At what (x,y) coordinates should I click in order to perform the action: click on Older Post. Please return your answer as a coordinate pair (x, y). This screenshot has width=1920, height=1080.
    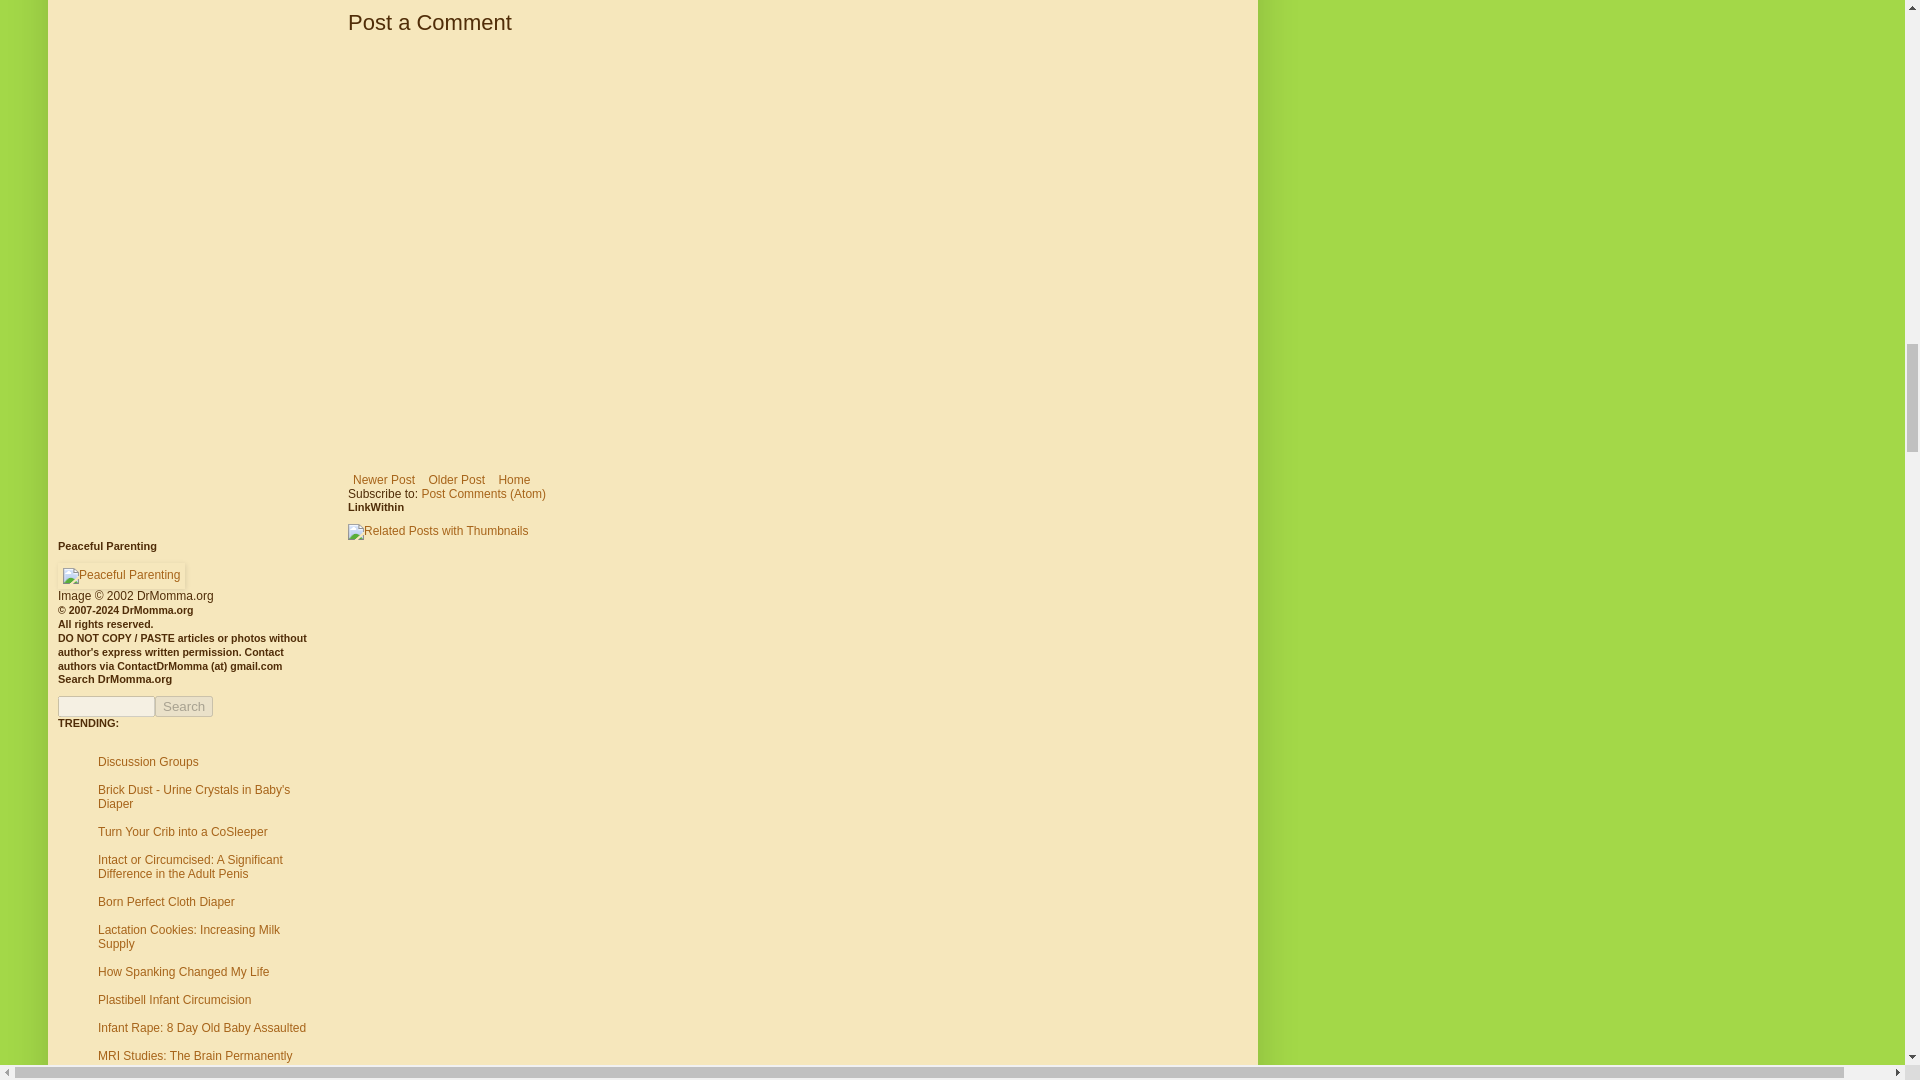
    Looking at the image, I should click on (456, 480).